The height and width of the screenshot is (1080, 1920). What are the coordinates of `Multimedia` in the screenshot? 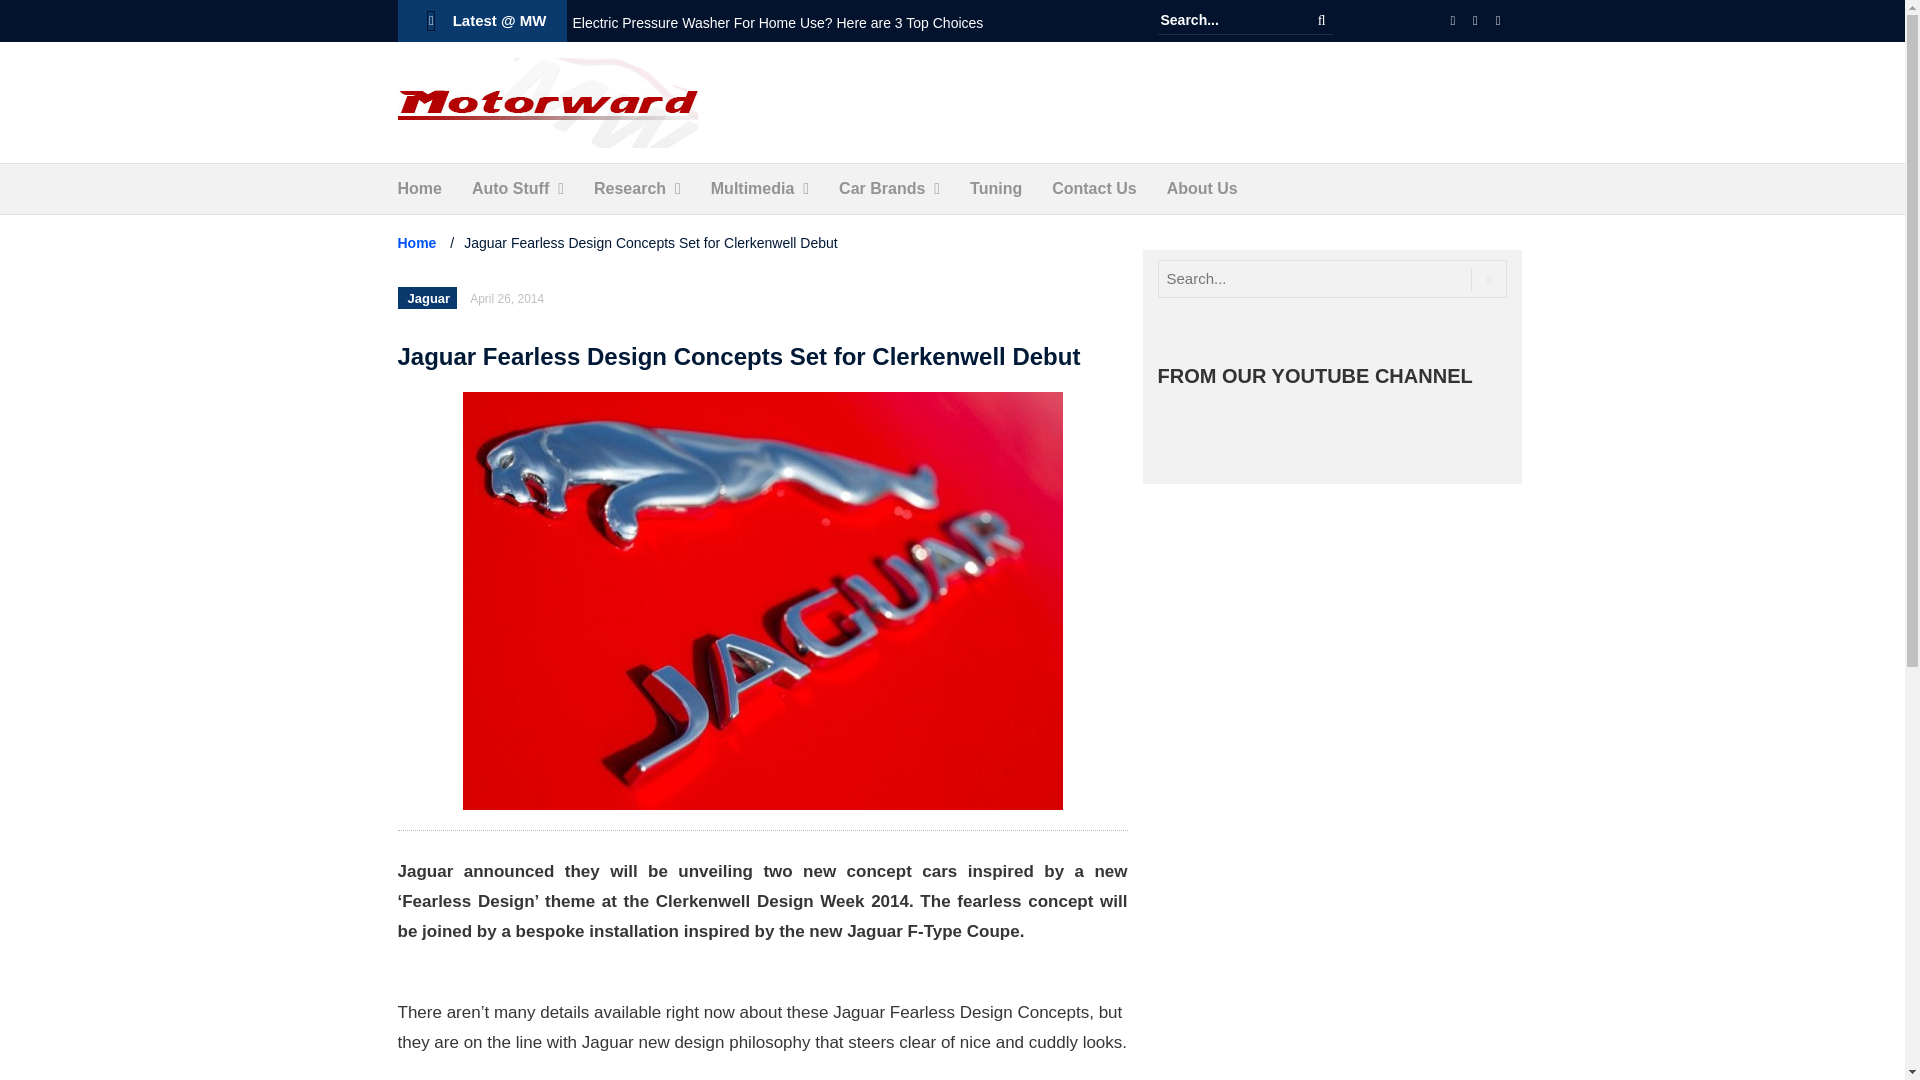 It's located at (752, 188).